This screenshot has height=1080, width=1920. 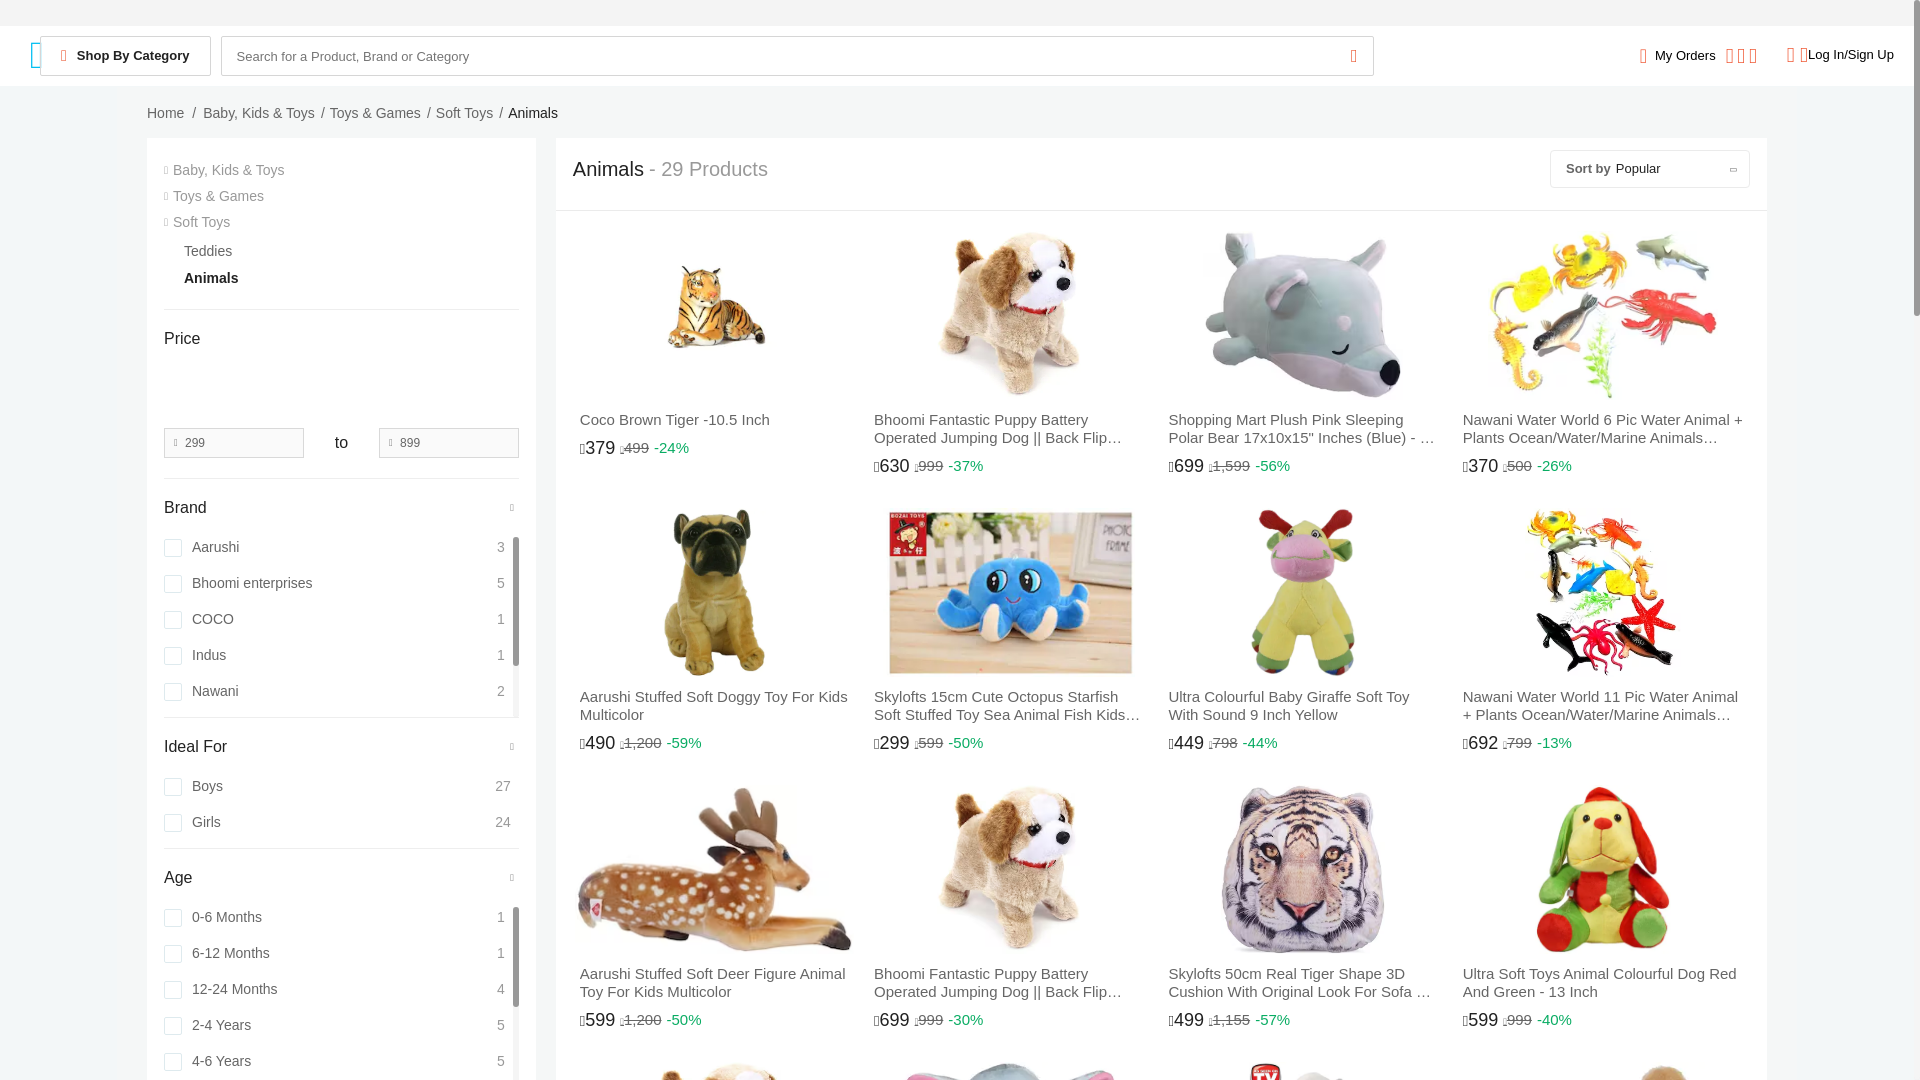 What do you see at coordinates (351, 278) in the screenshot?
I see `Animals` at bounding box center [351, 278].